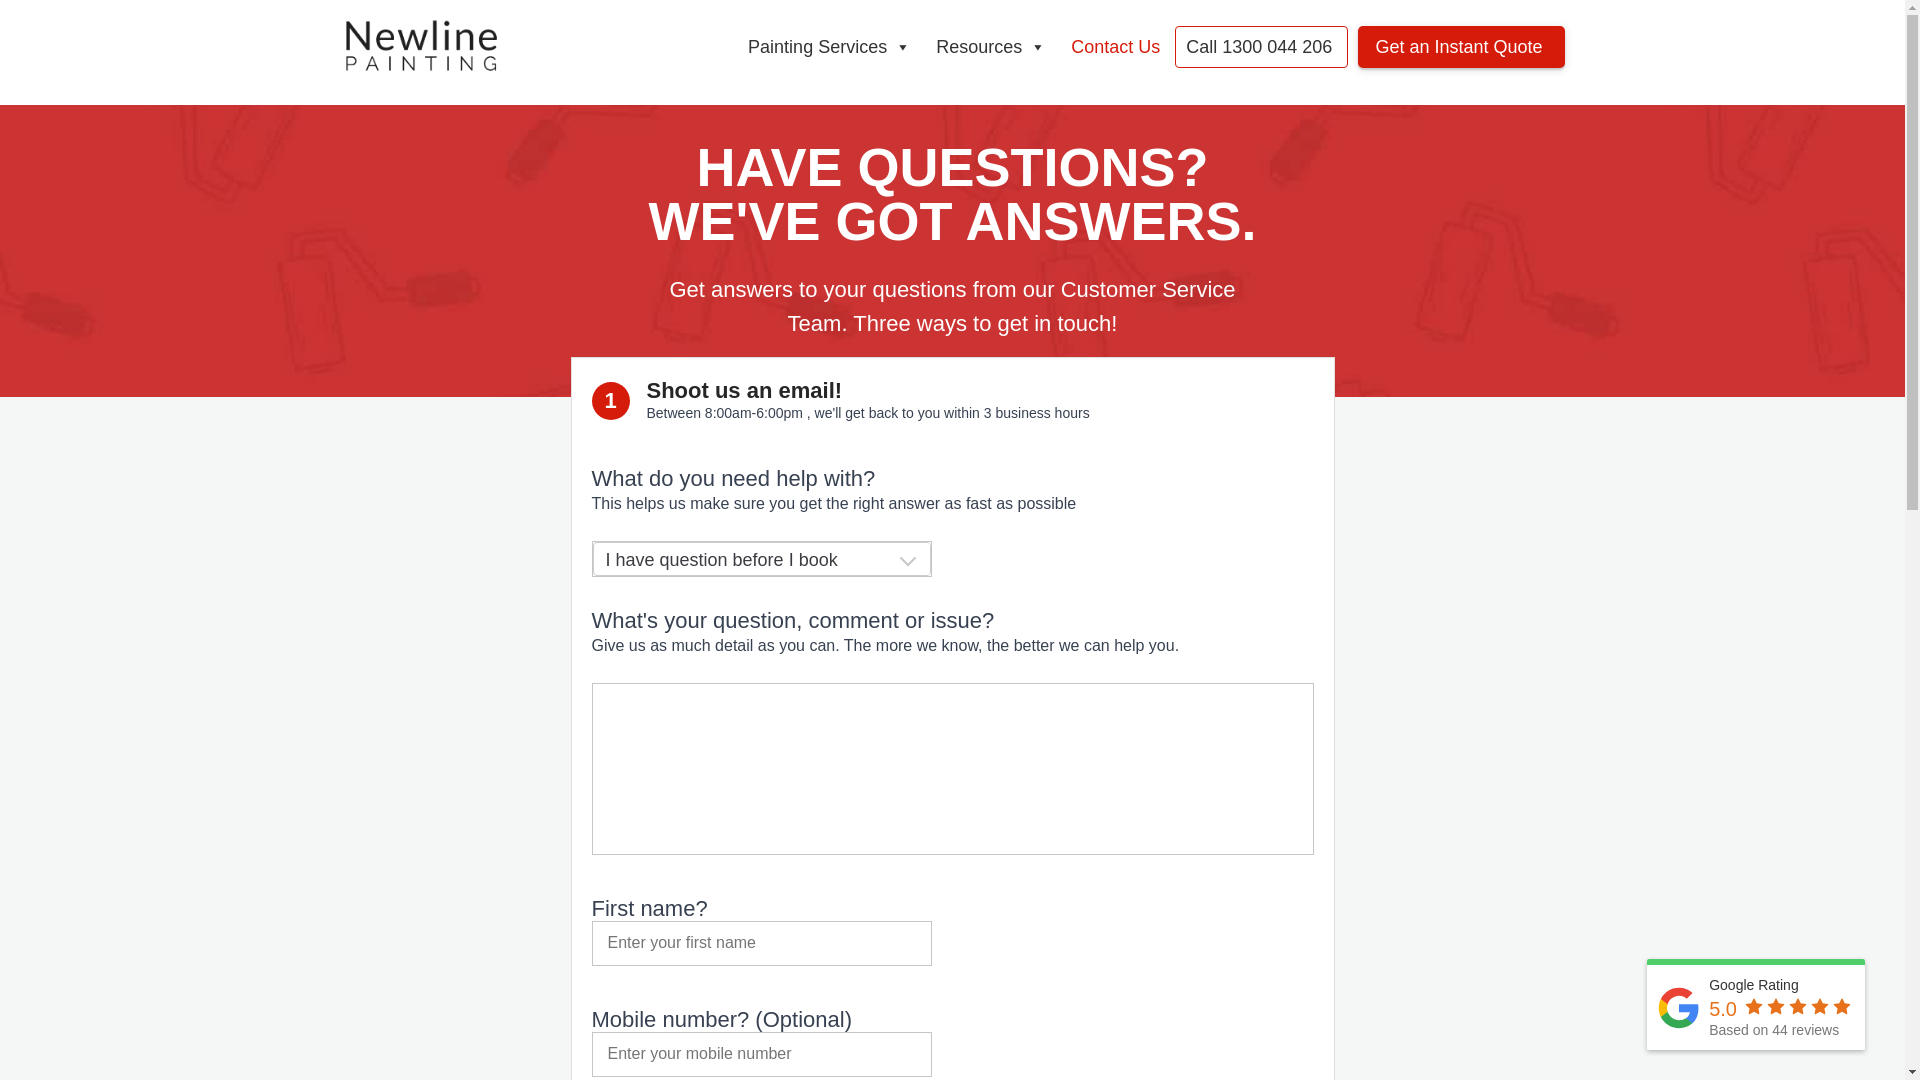 This screenshot has width=1920, height=1080. Describe the element at coordinates (1262, 47) in the screenshot. I see `Call 1300 044 206` at that location.